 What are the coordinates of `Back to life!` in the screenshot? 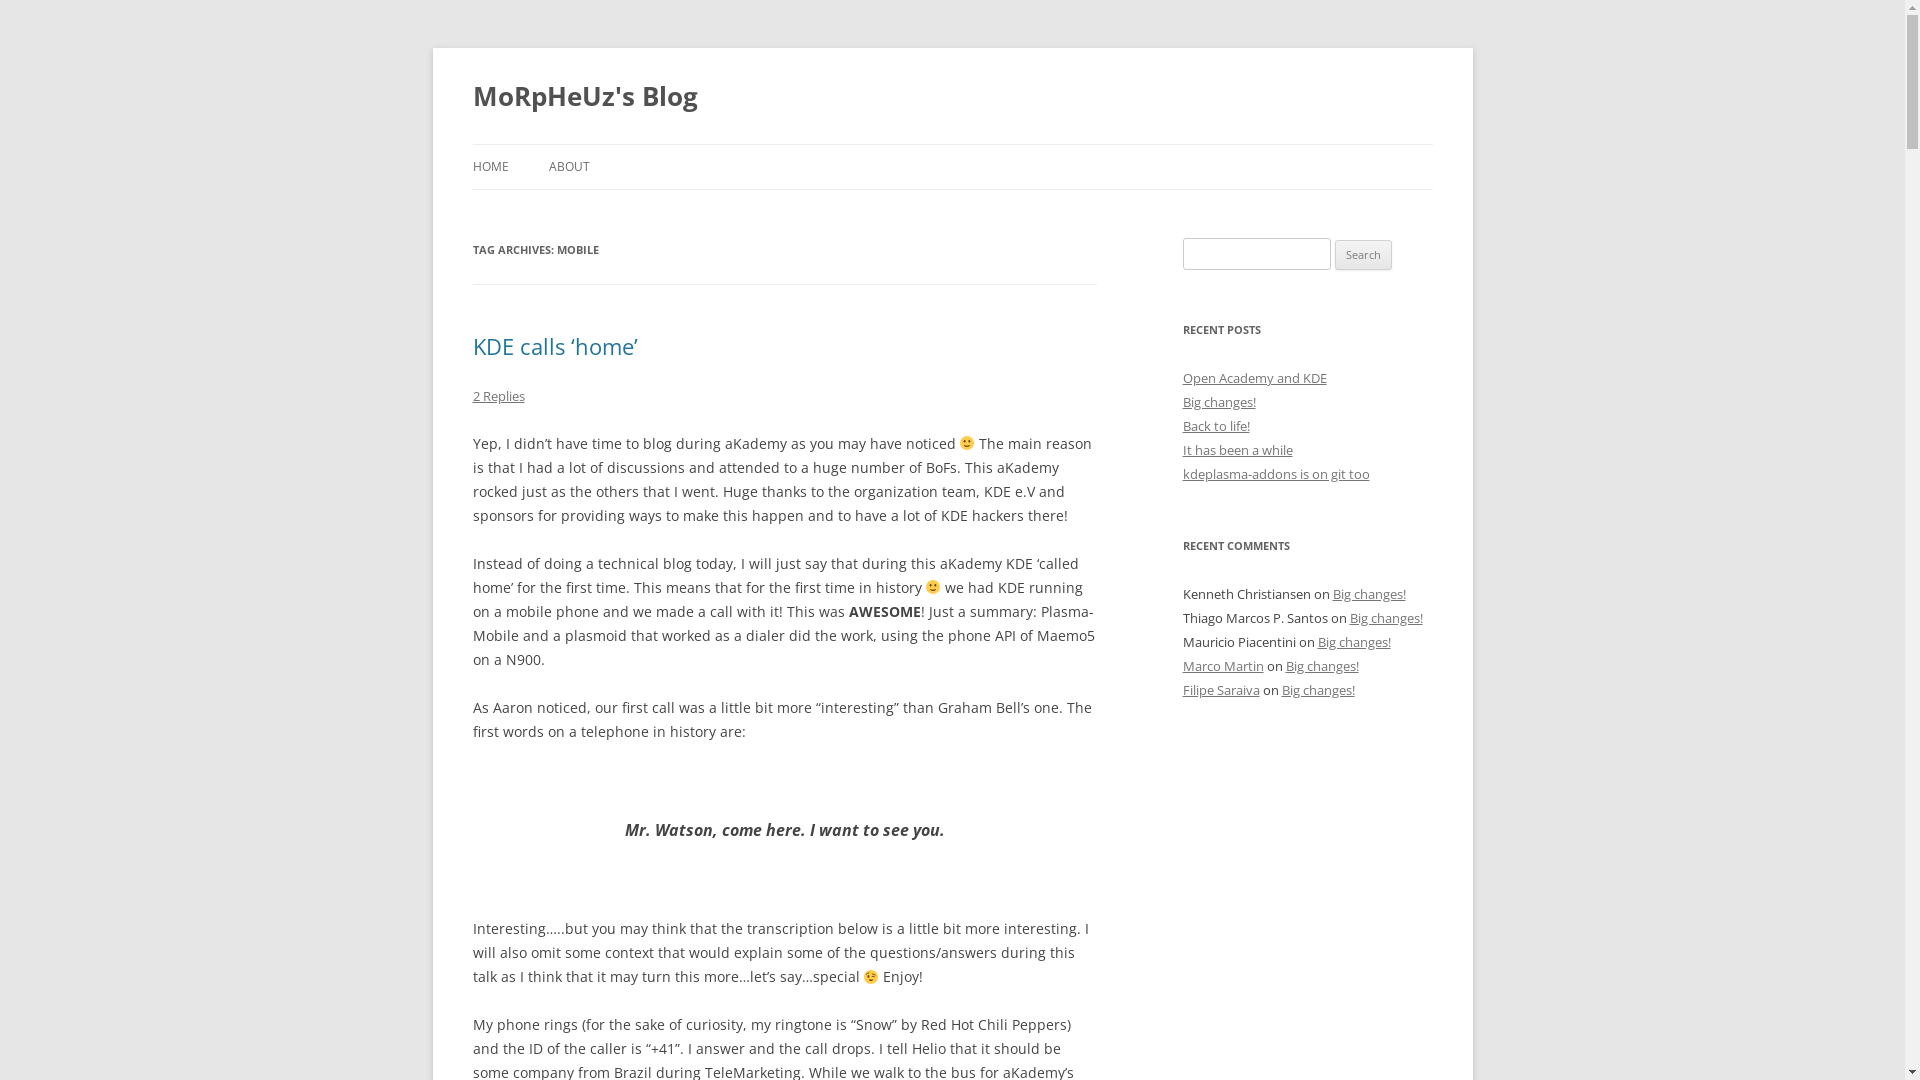 It's located at (1216, 426).